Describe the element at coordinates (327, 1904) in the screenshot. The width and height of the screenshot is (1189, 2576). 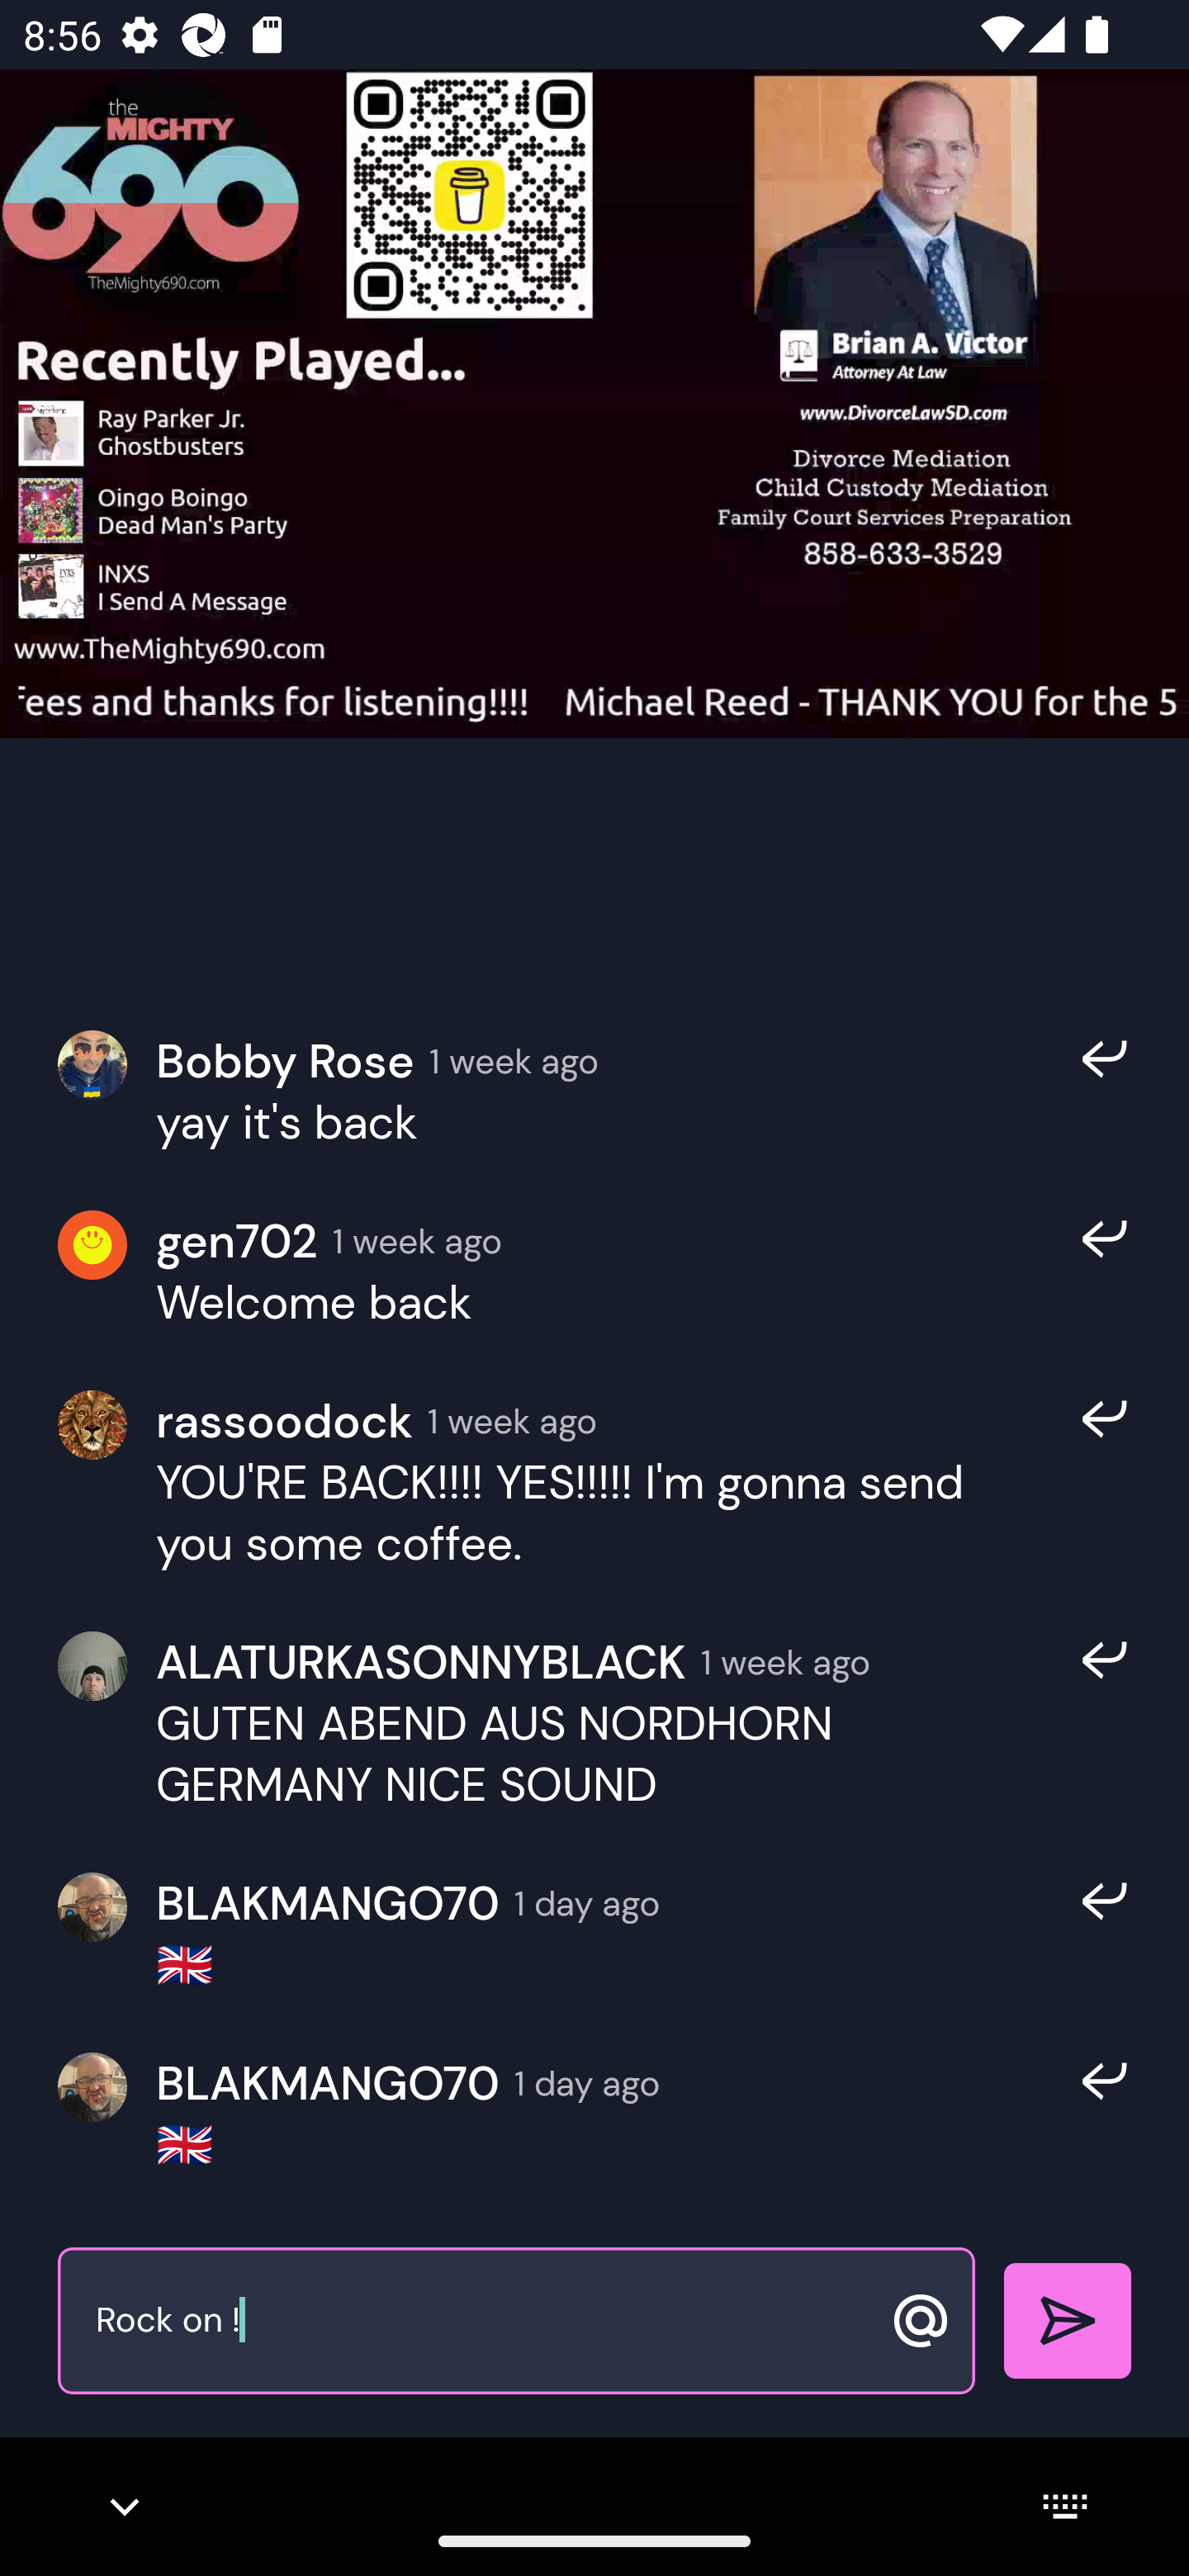
I see `BLAKMANGO70` at that location.